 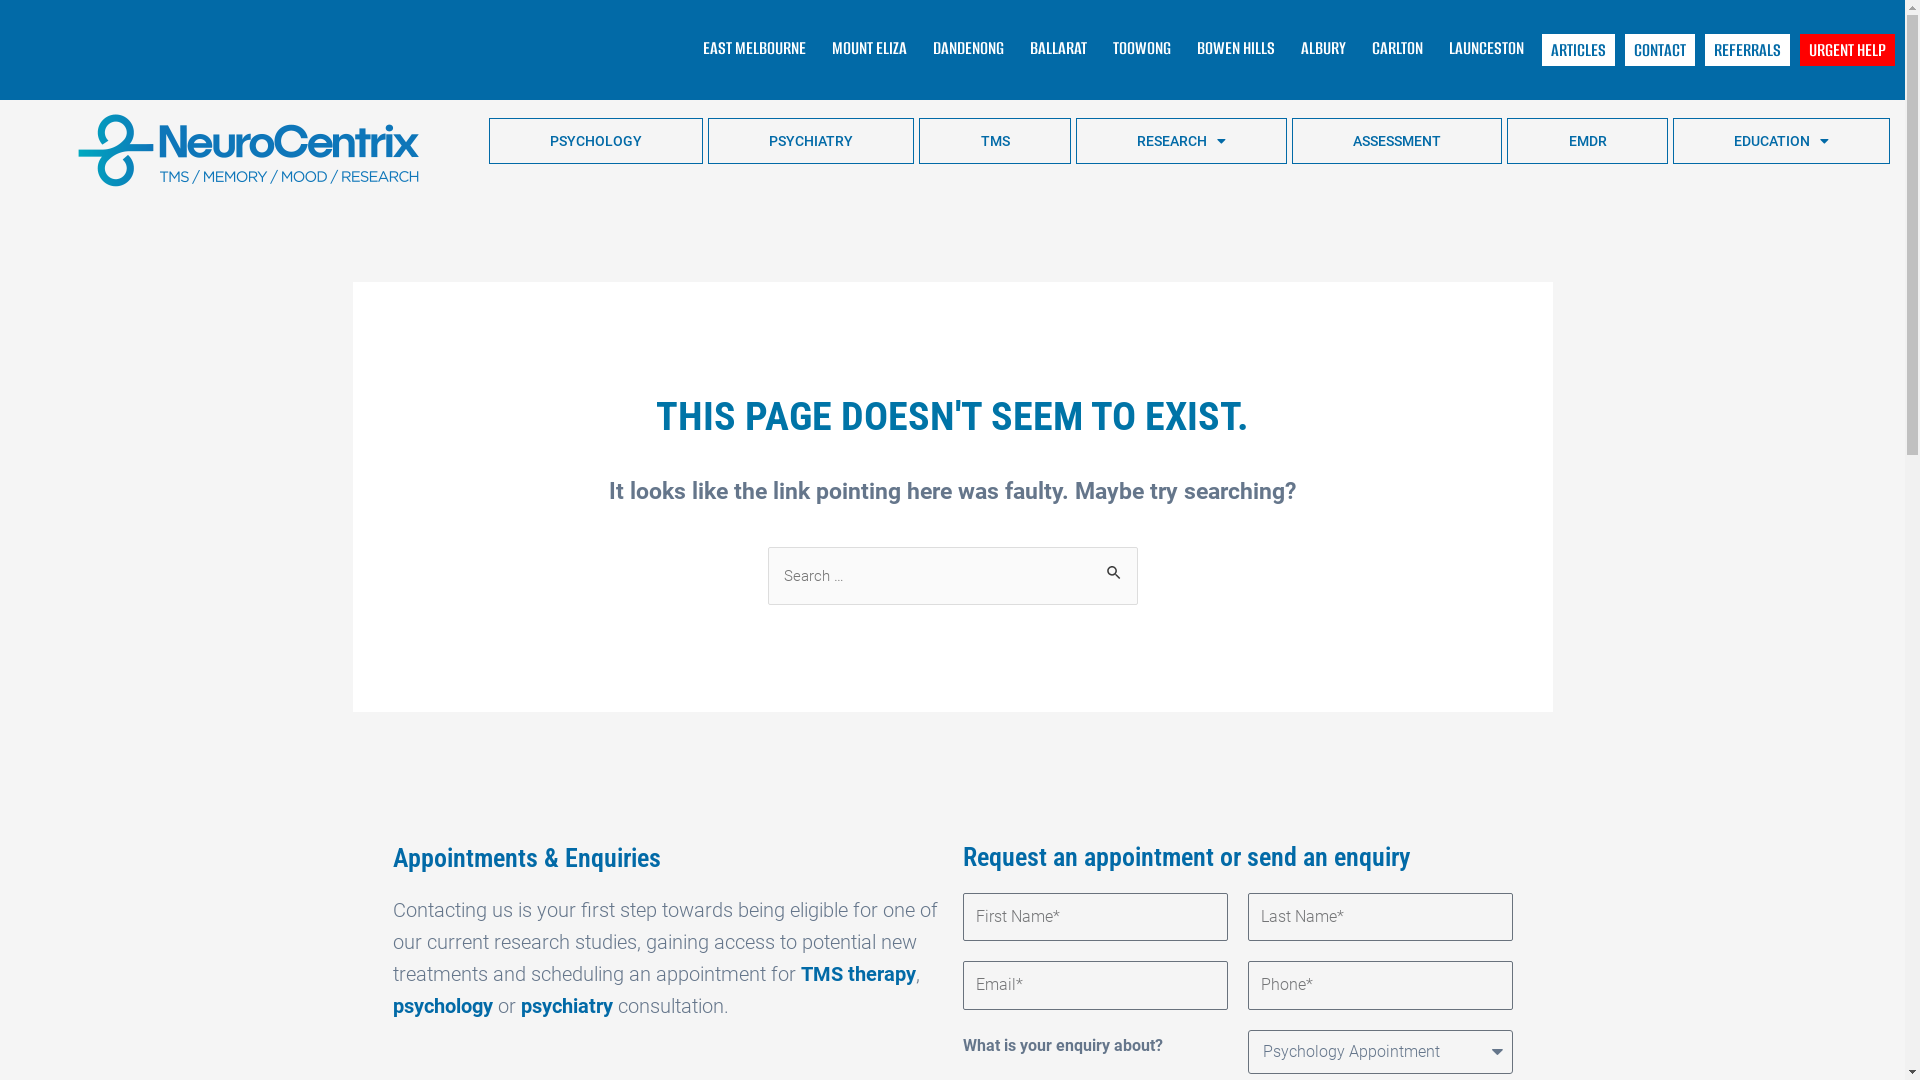 What do you see at coordinates (968, 48) in the screenshot?
I see `DANDENONG` at bounding box center [968, 48].